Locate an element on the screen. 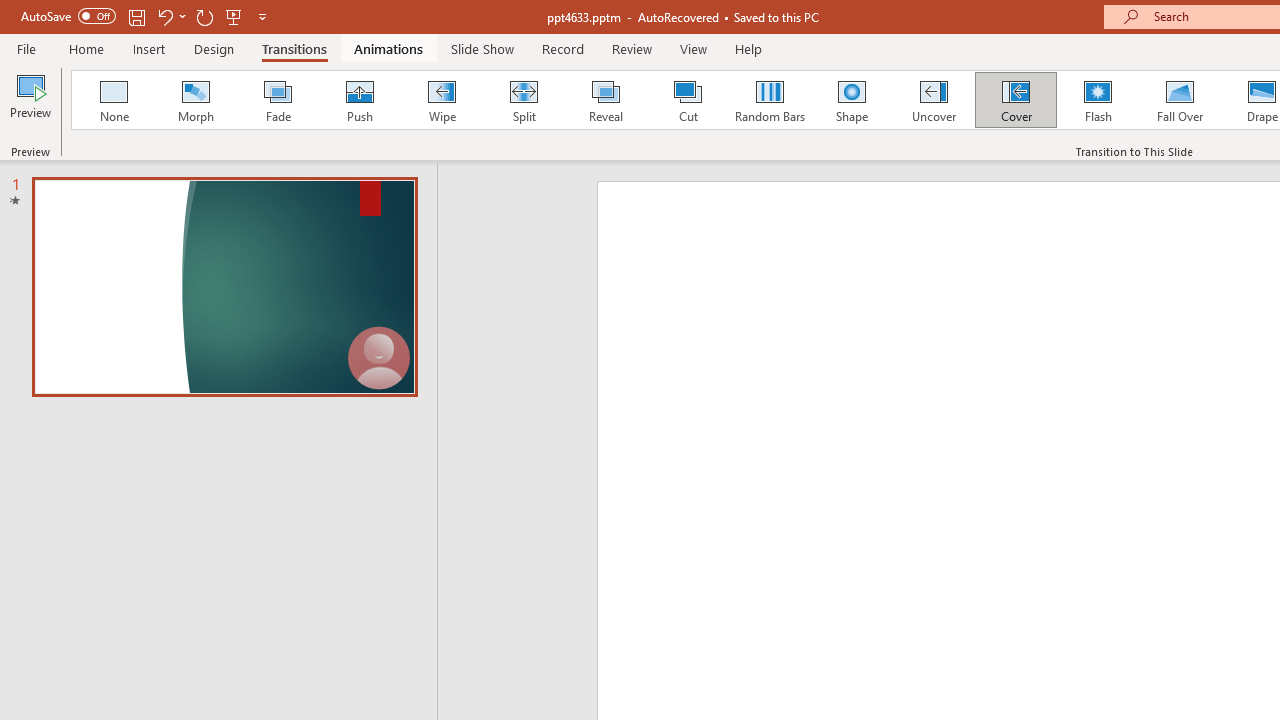  Integral is located at coordinates (429, 100).